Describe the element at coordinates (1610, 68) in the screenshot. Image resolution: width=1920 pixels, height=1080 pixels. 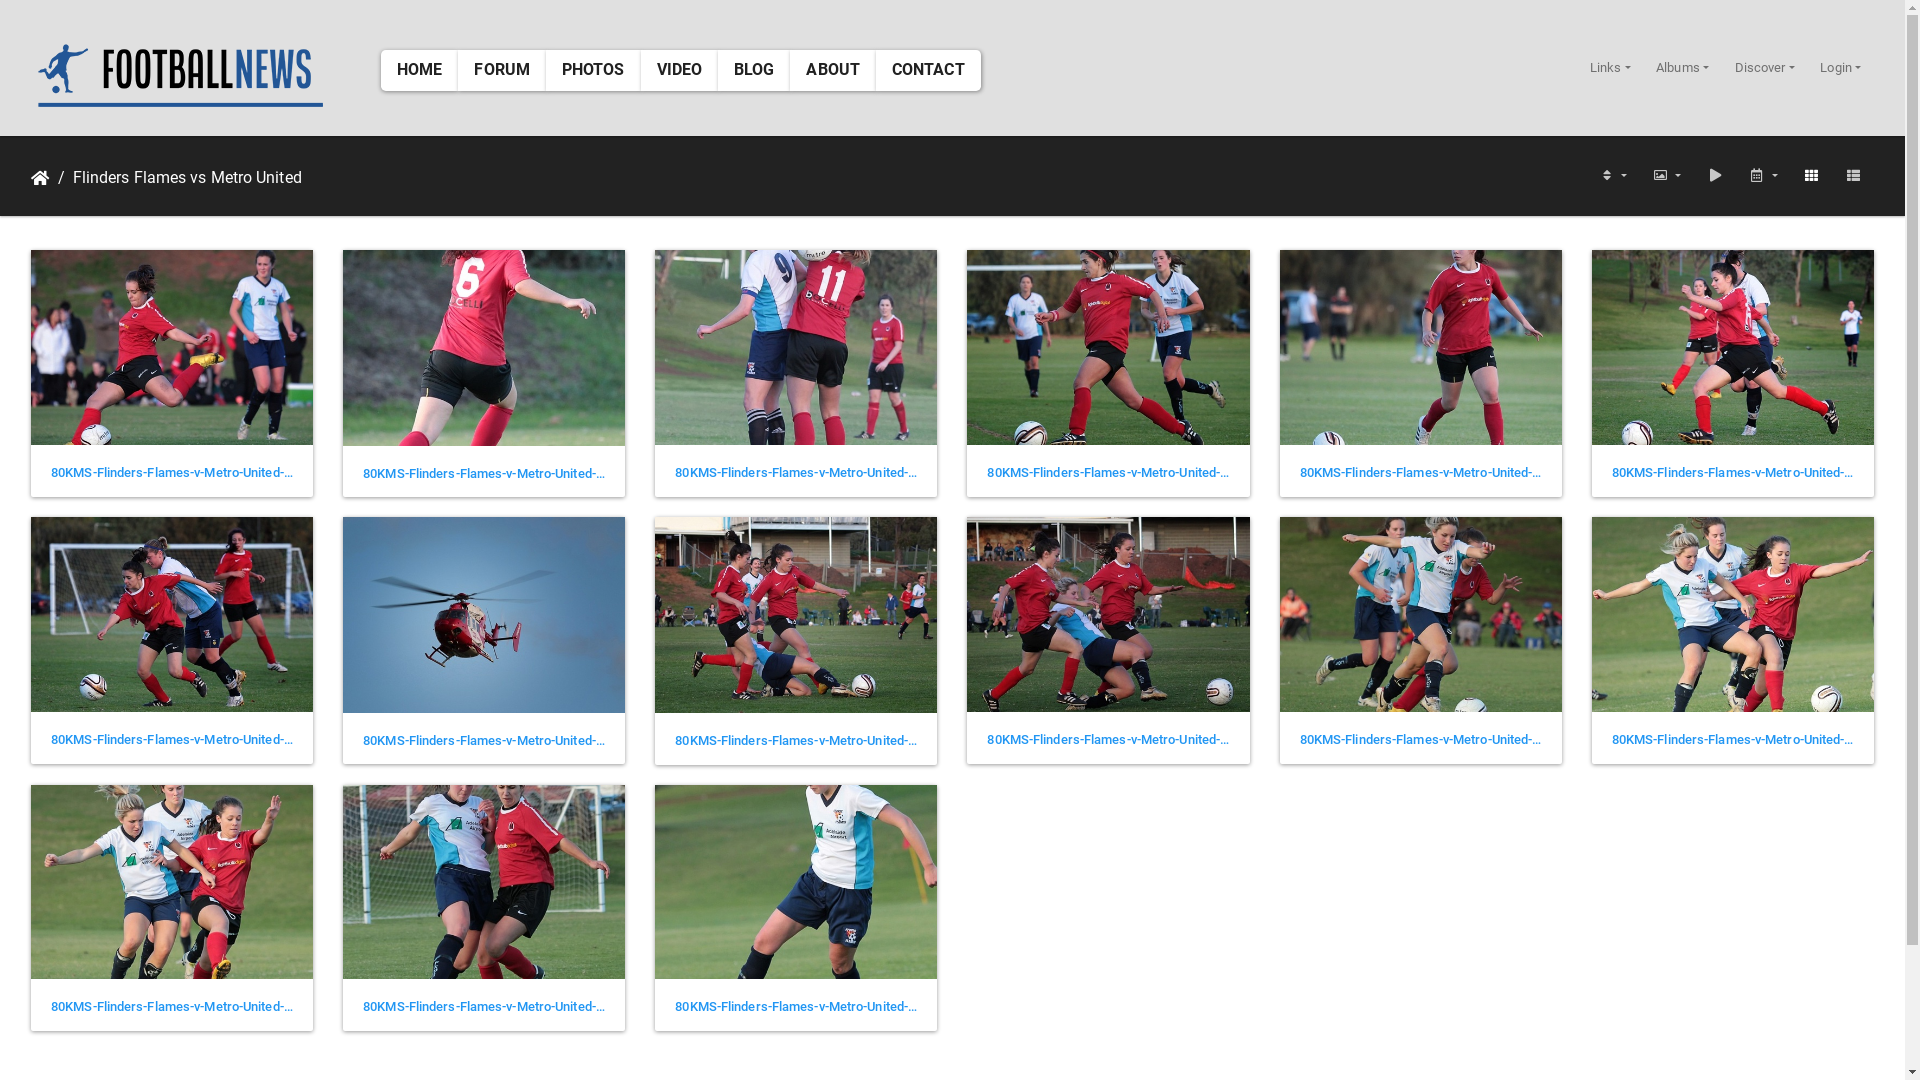
I see `Links` at that location.